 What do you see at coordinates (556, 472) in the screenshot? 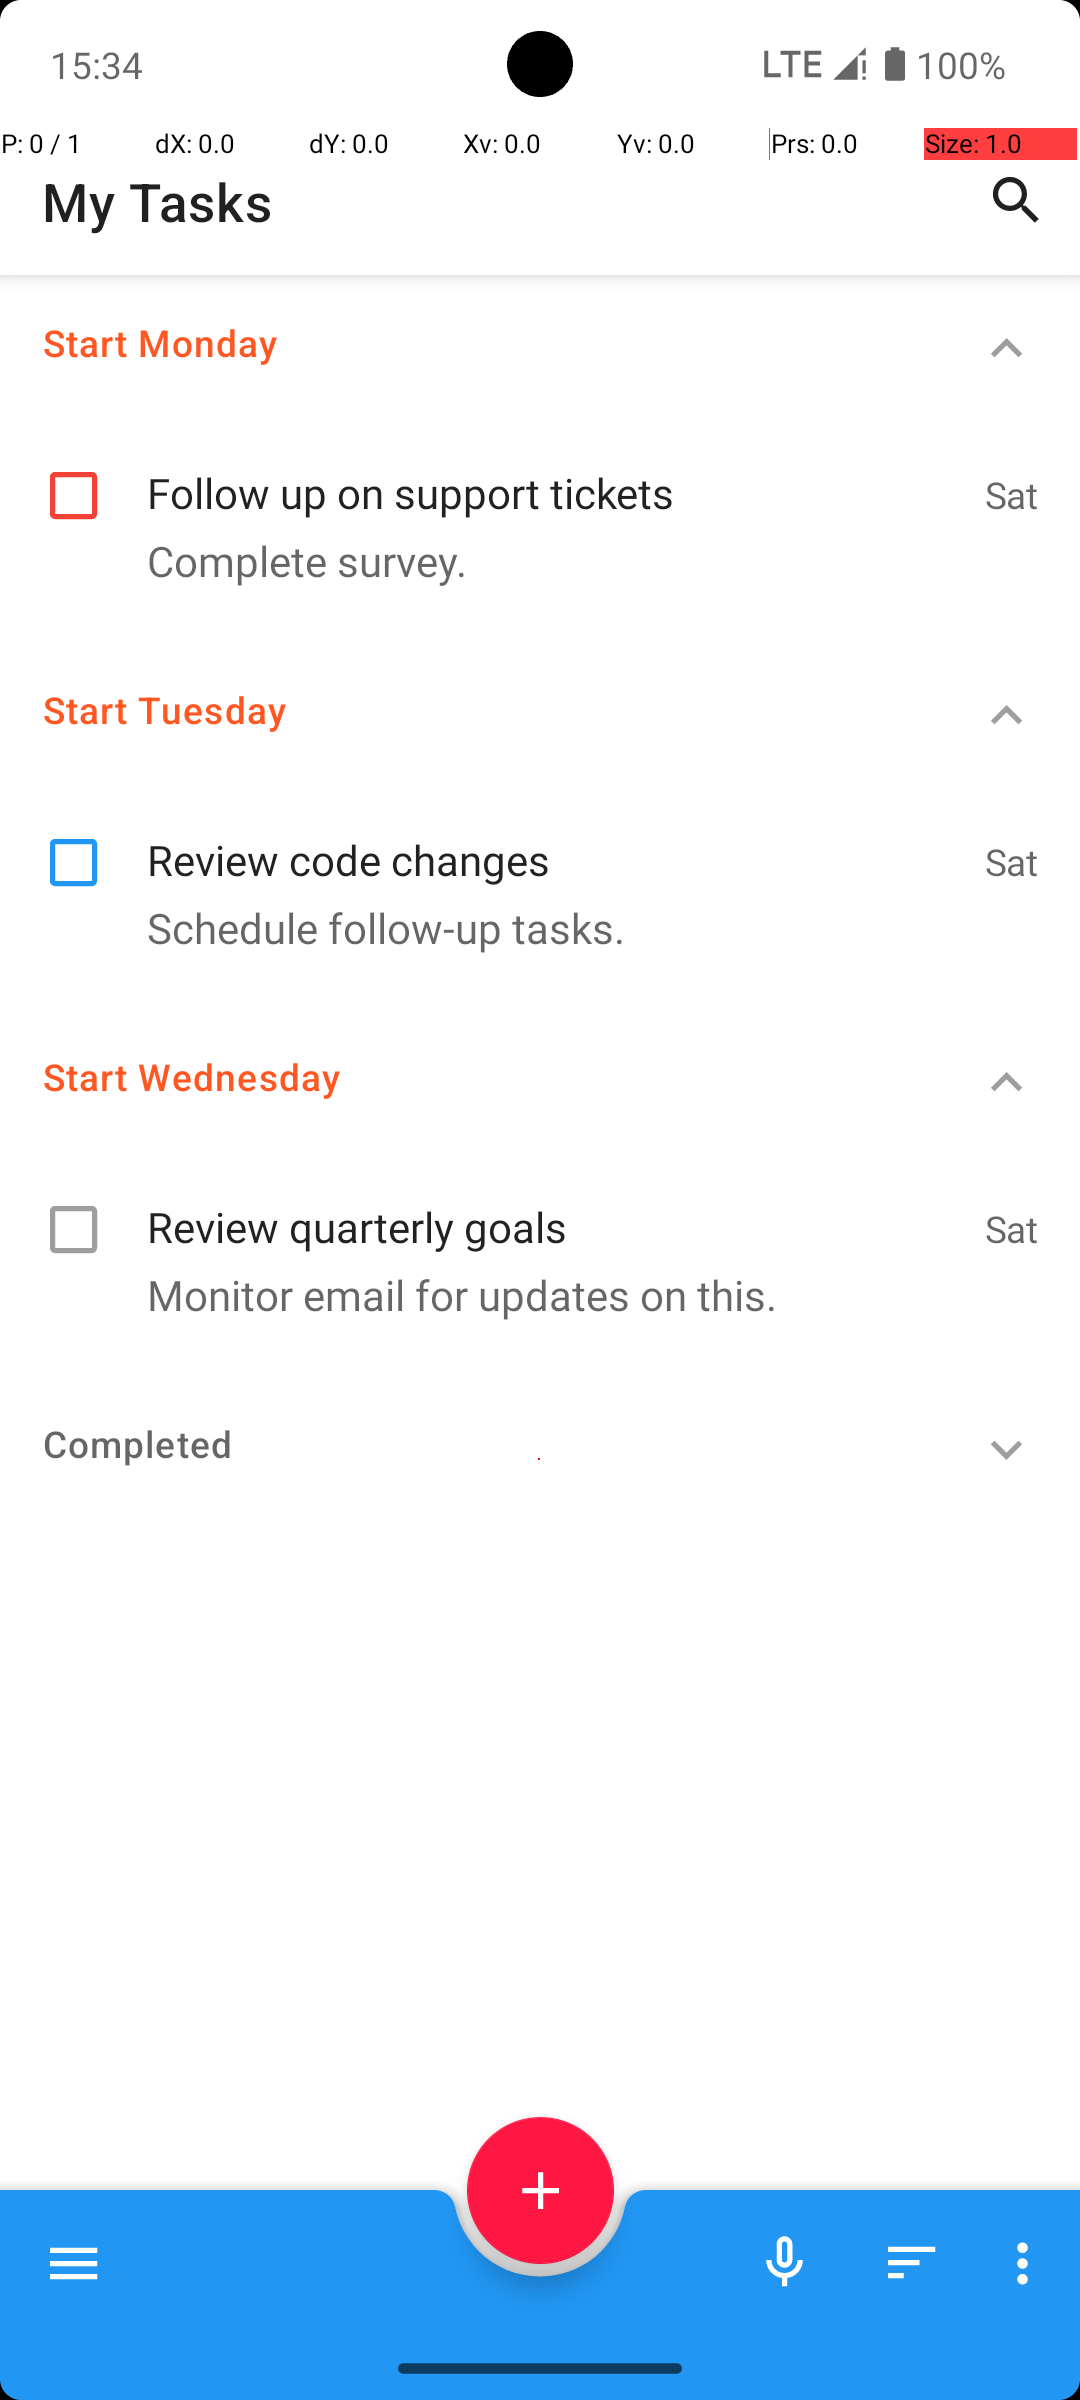
I see `Follow up on support tickets` at bounding box center [556, 472].